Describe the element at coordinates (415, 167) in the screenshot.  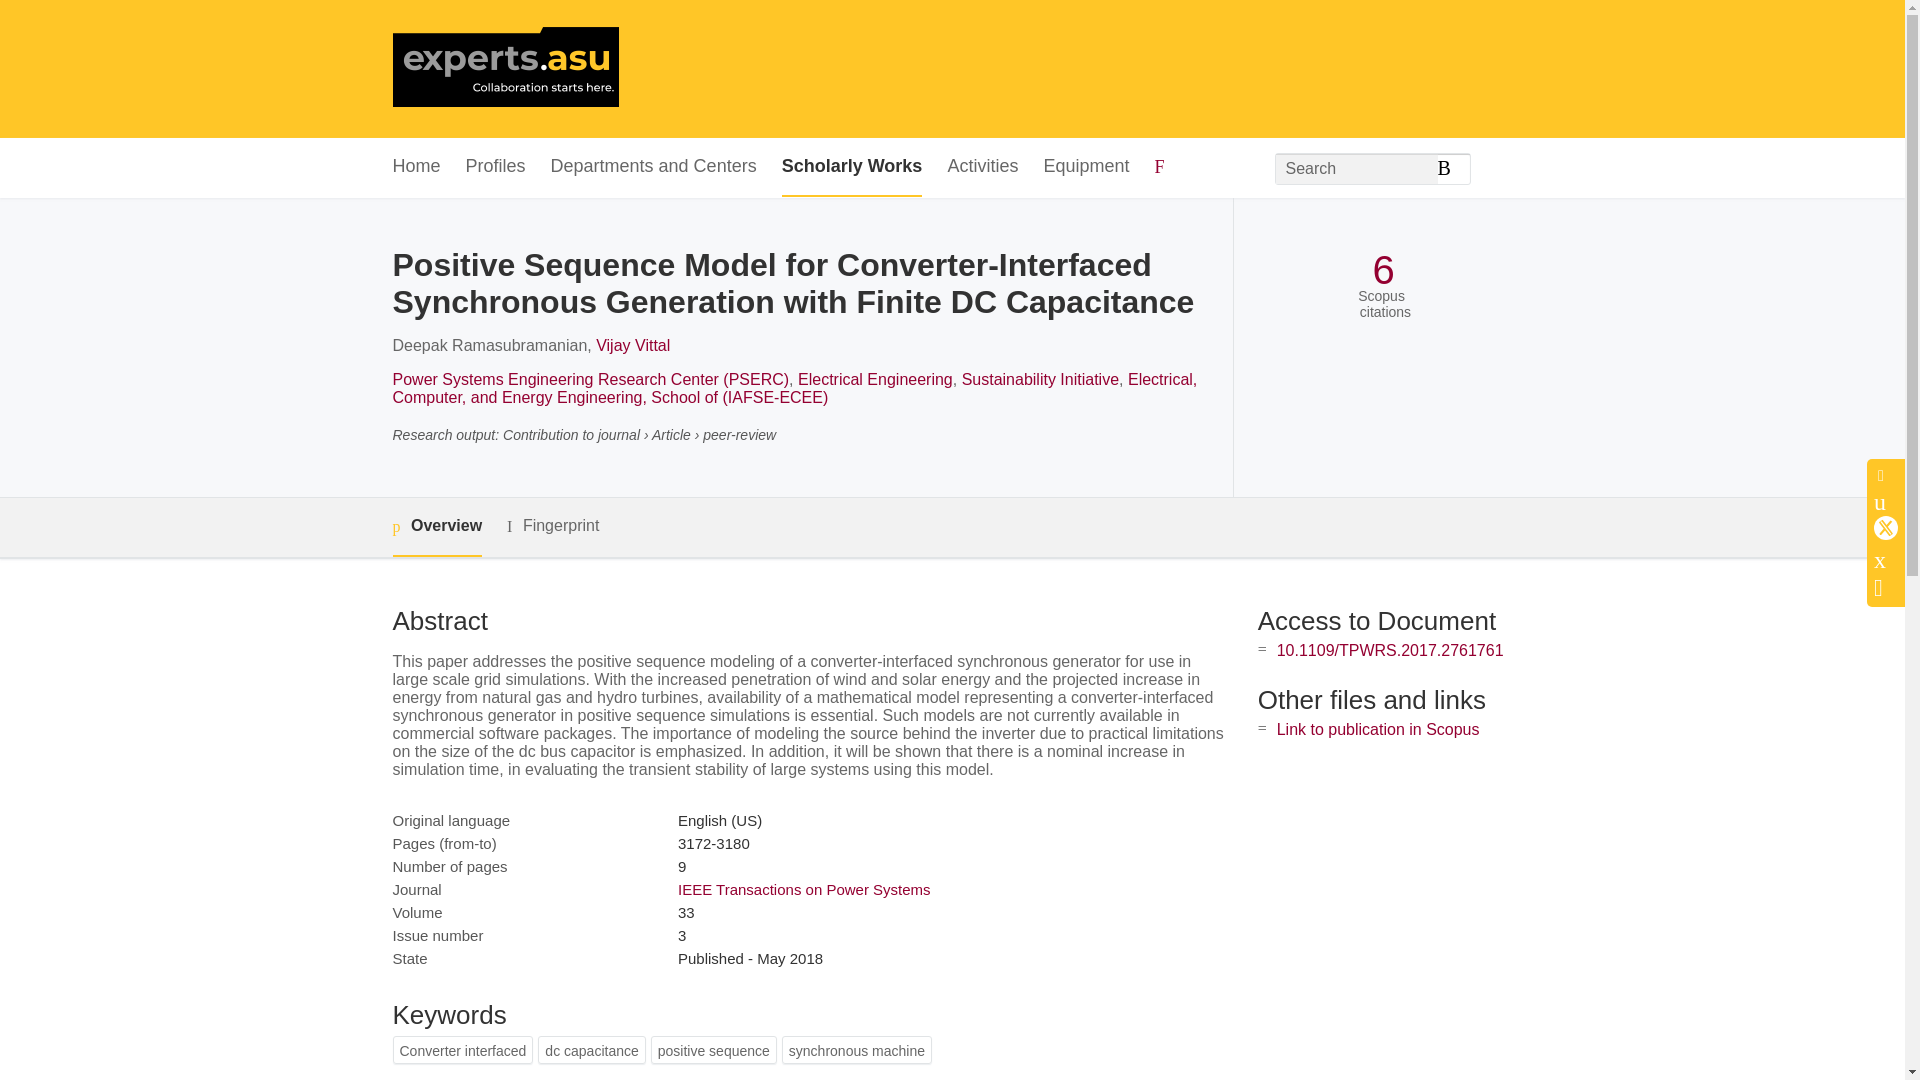
I see `Home` at that location.